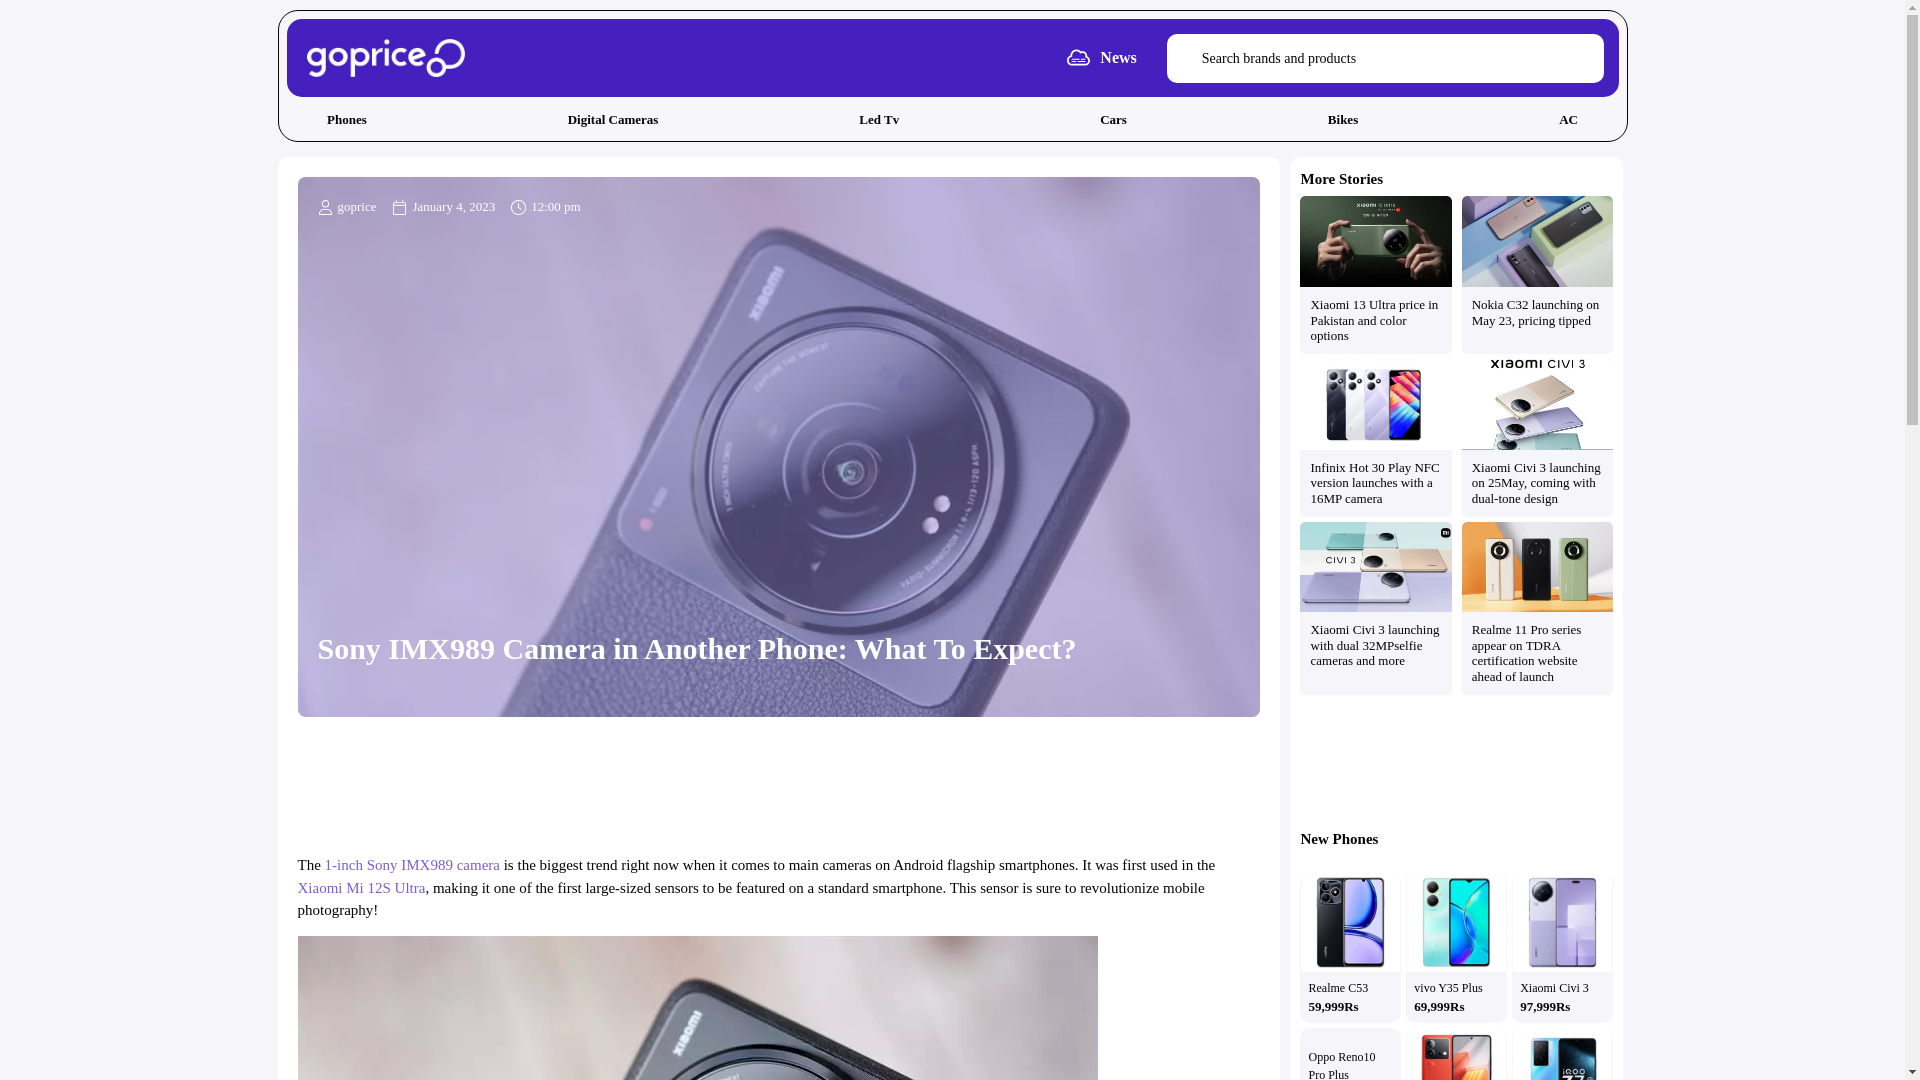 The width and height of the screenshot is (1920, 1080). Describe the element at coordinates (1569, 120) in the screenshot. I see `AC` at that location.